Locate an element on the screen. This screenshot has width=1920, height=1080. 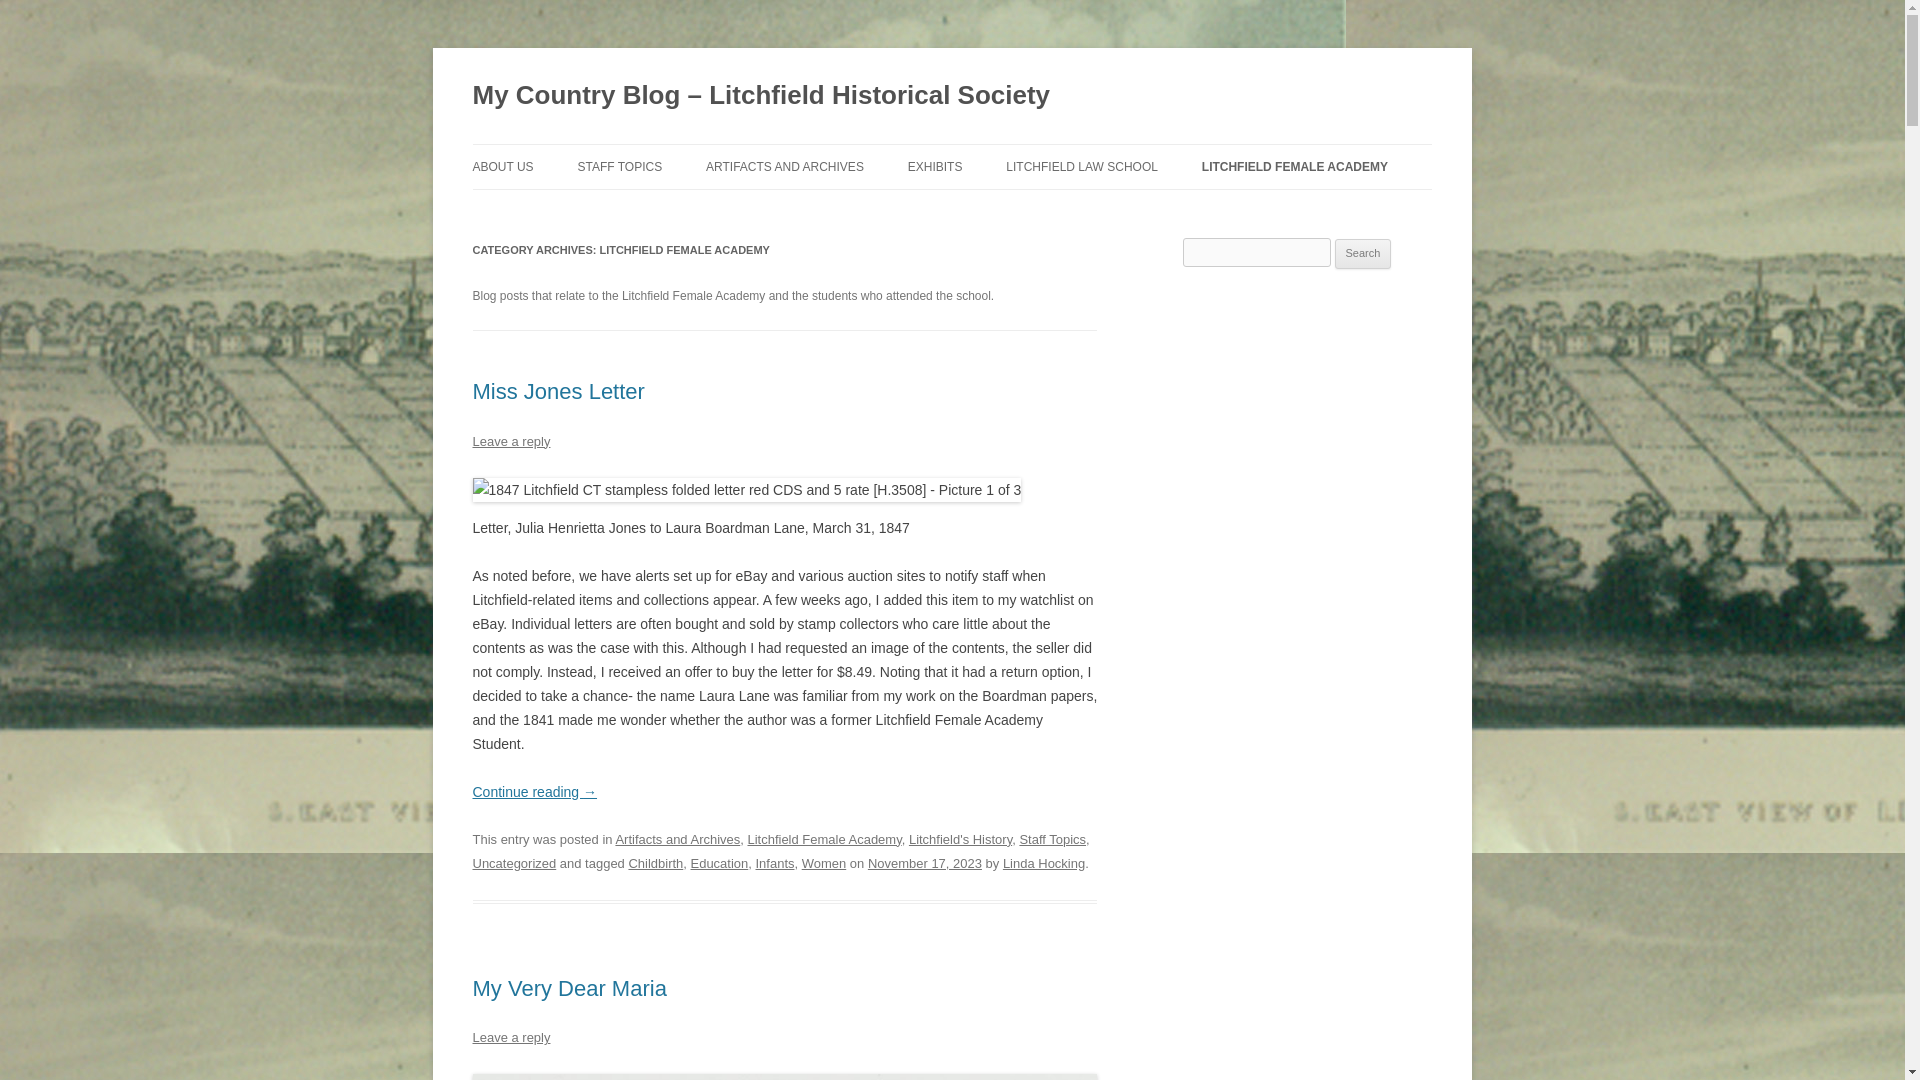
Leave a reply is located at coordinates (510, 1038).